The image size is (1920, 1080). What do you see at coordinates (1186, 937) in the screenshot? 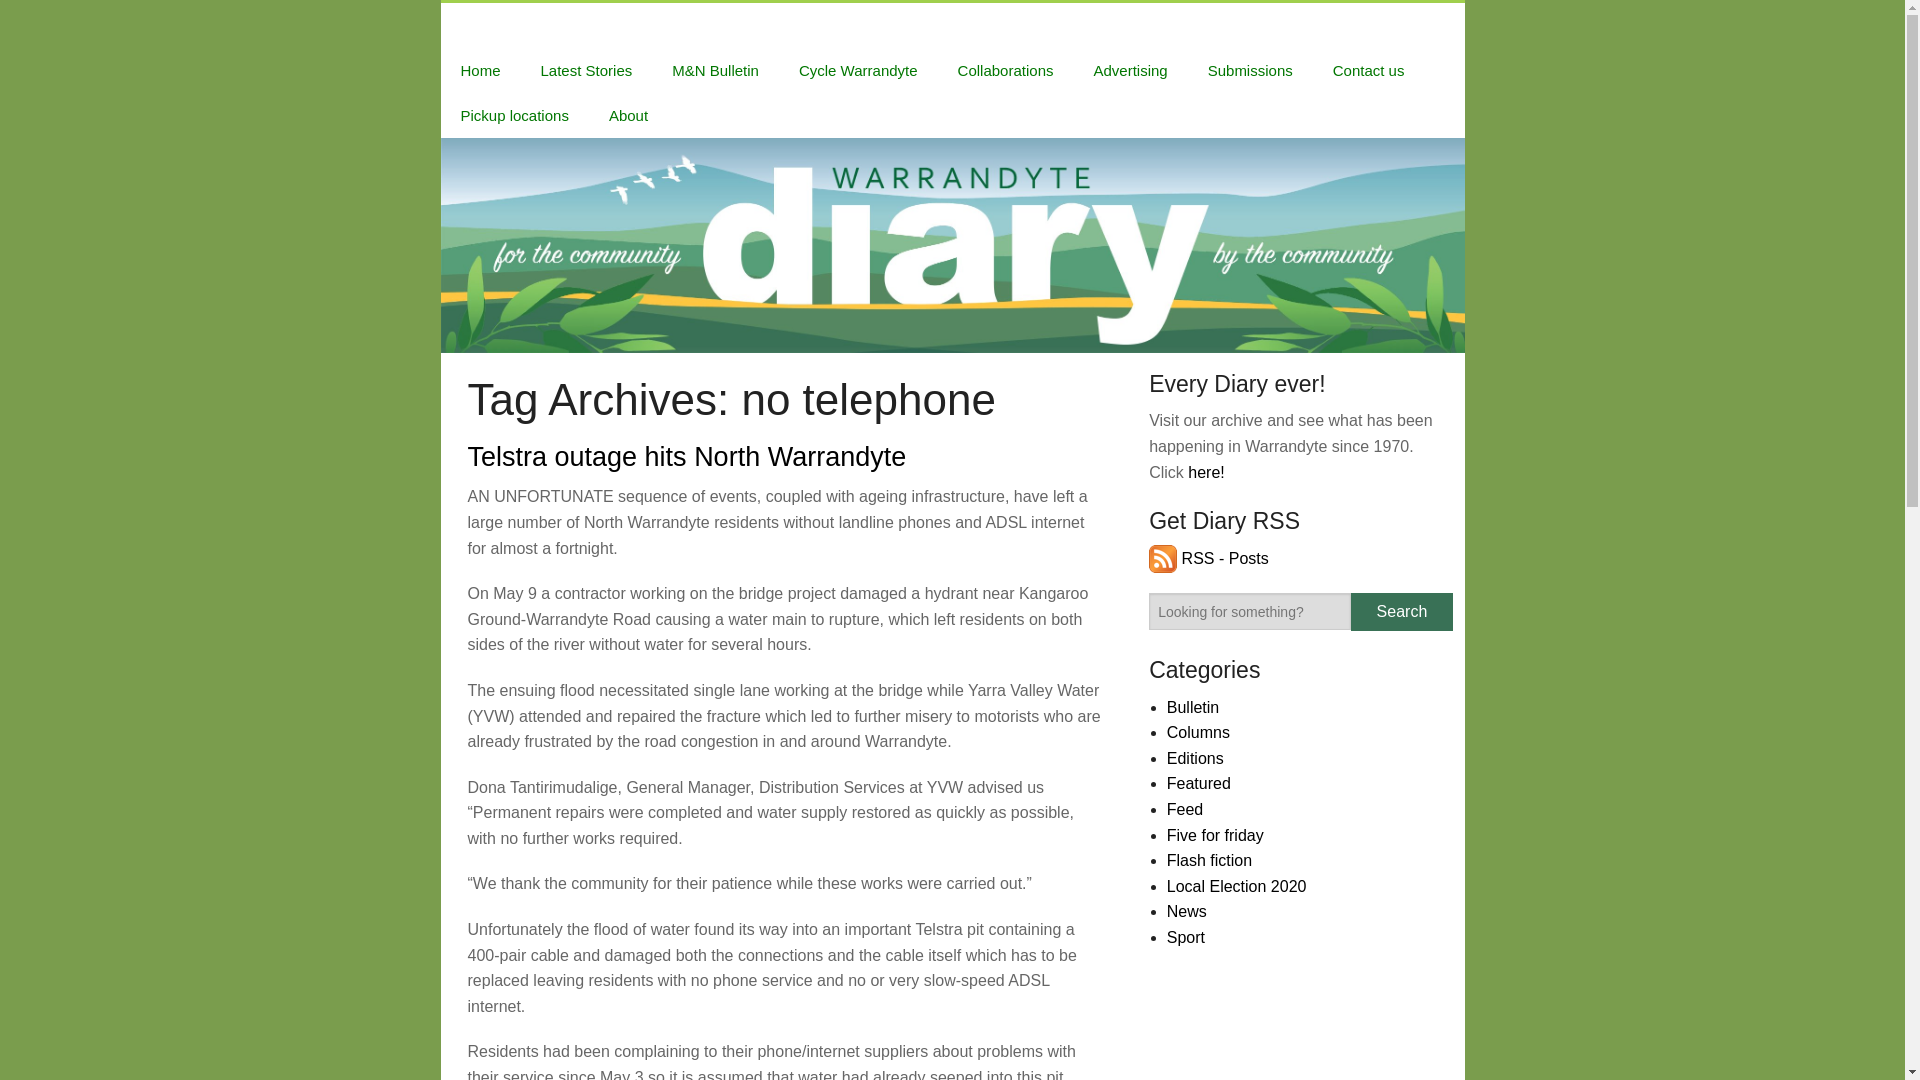
I see `Sport` at bounding box center [1186, 937].